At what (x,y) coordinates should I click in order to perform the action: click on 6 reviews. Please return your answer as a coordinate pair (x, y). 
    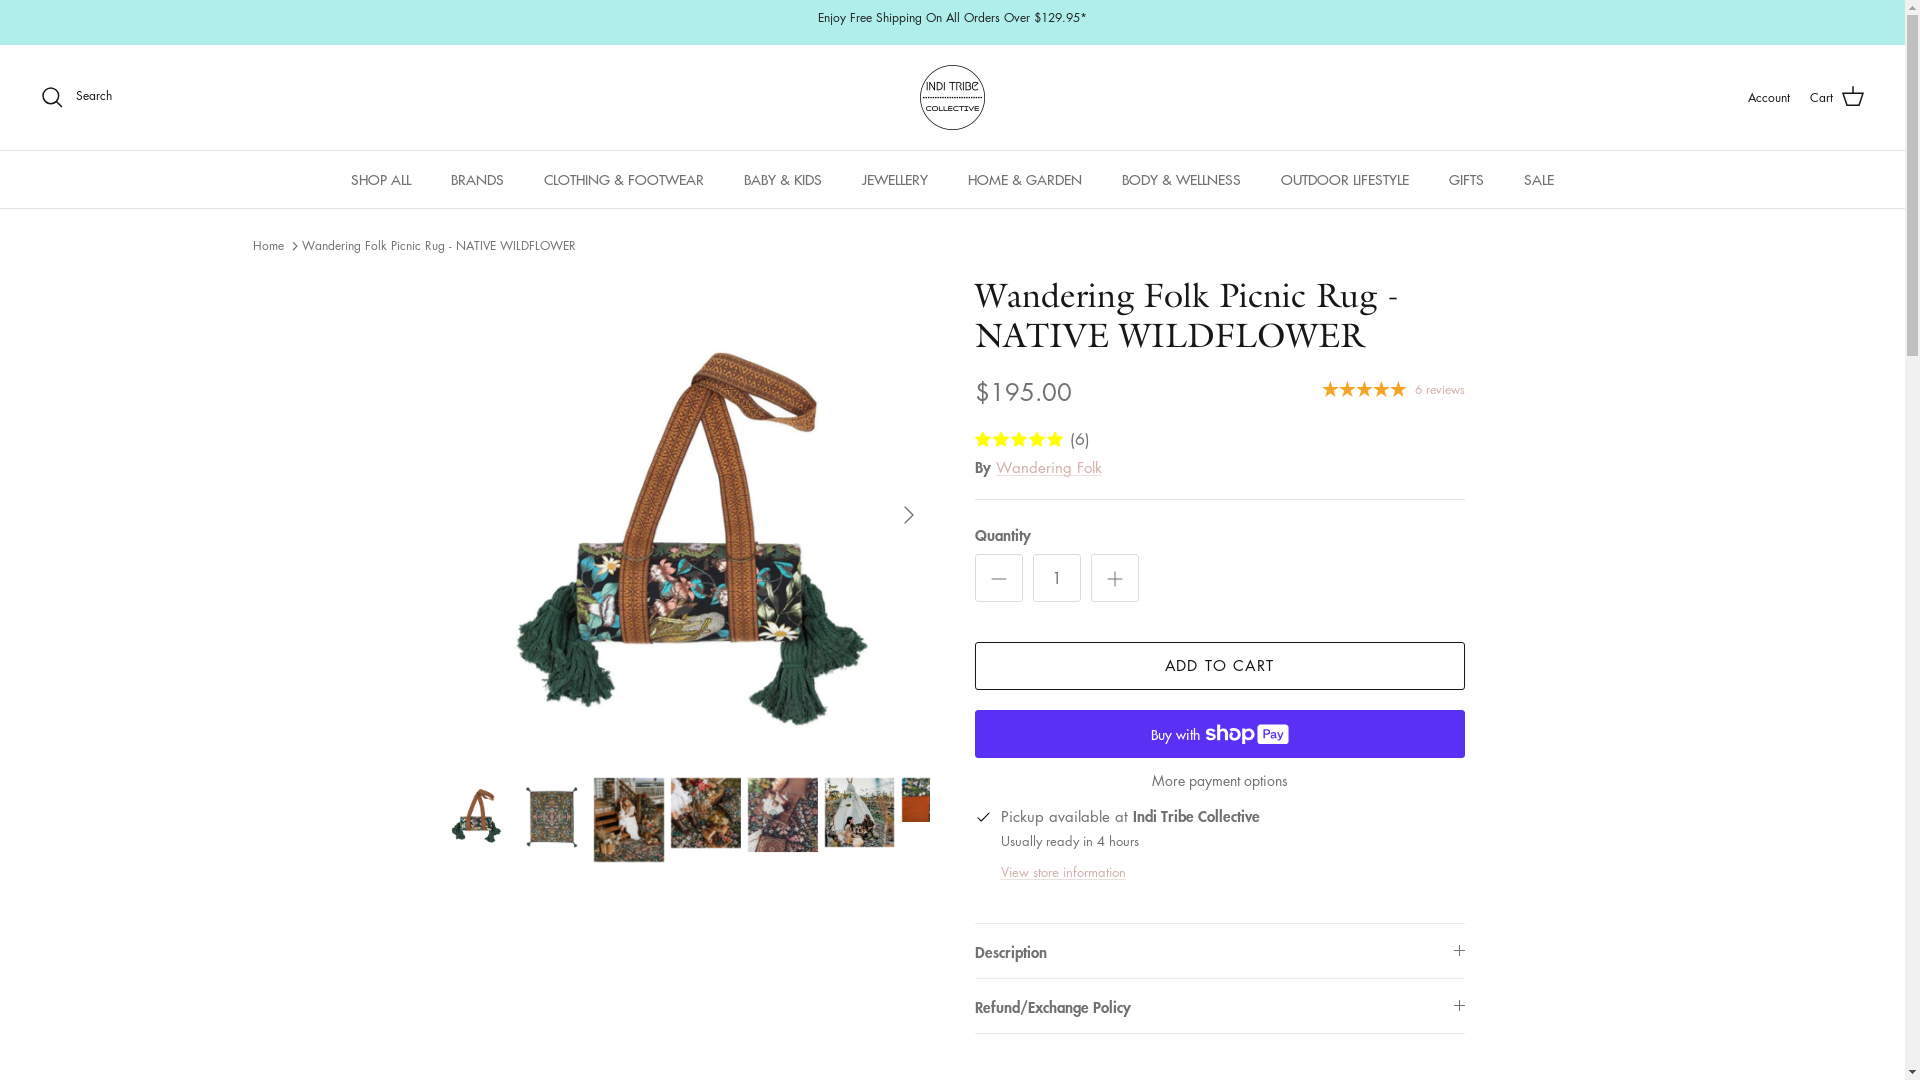
    Looking at the image, I should click on (1394, 388).